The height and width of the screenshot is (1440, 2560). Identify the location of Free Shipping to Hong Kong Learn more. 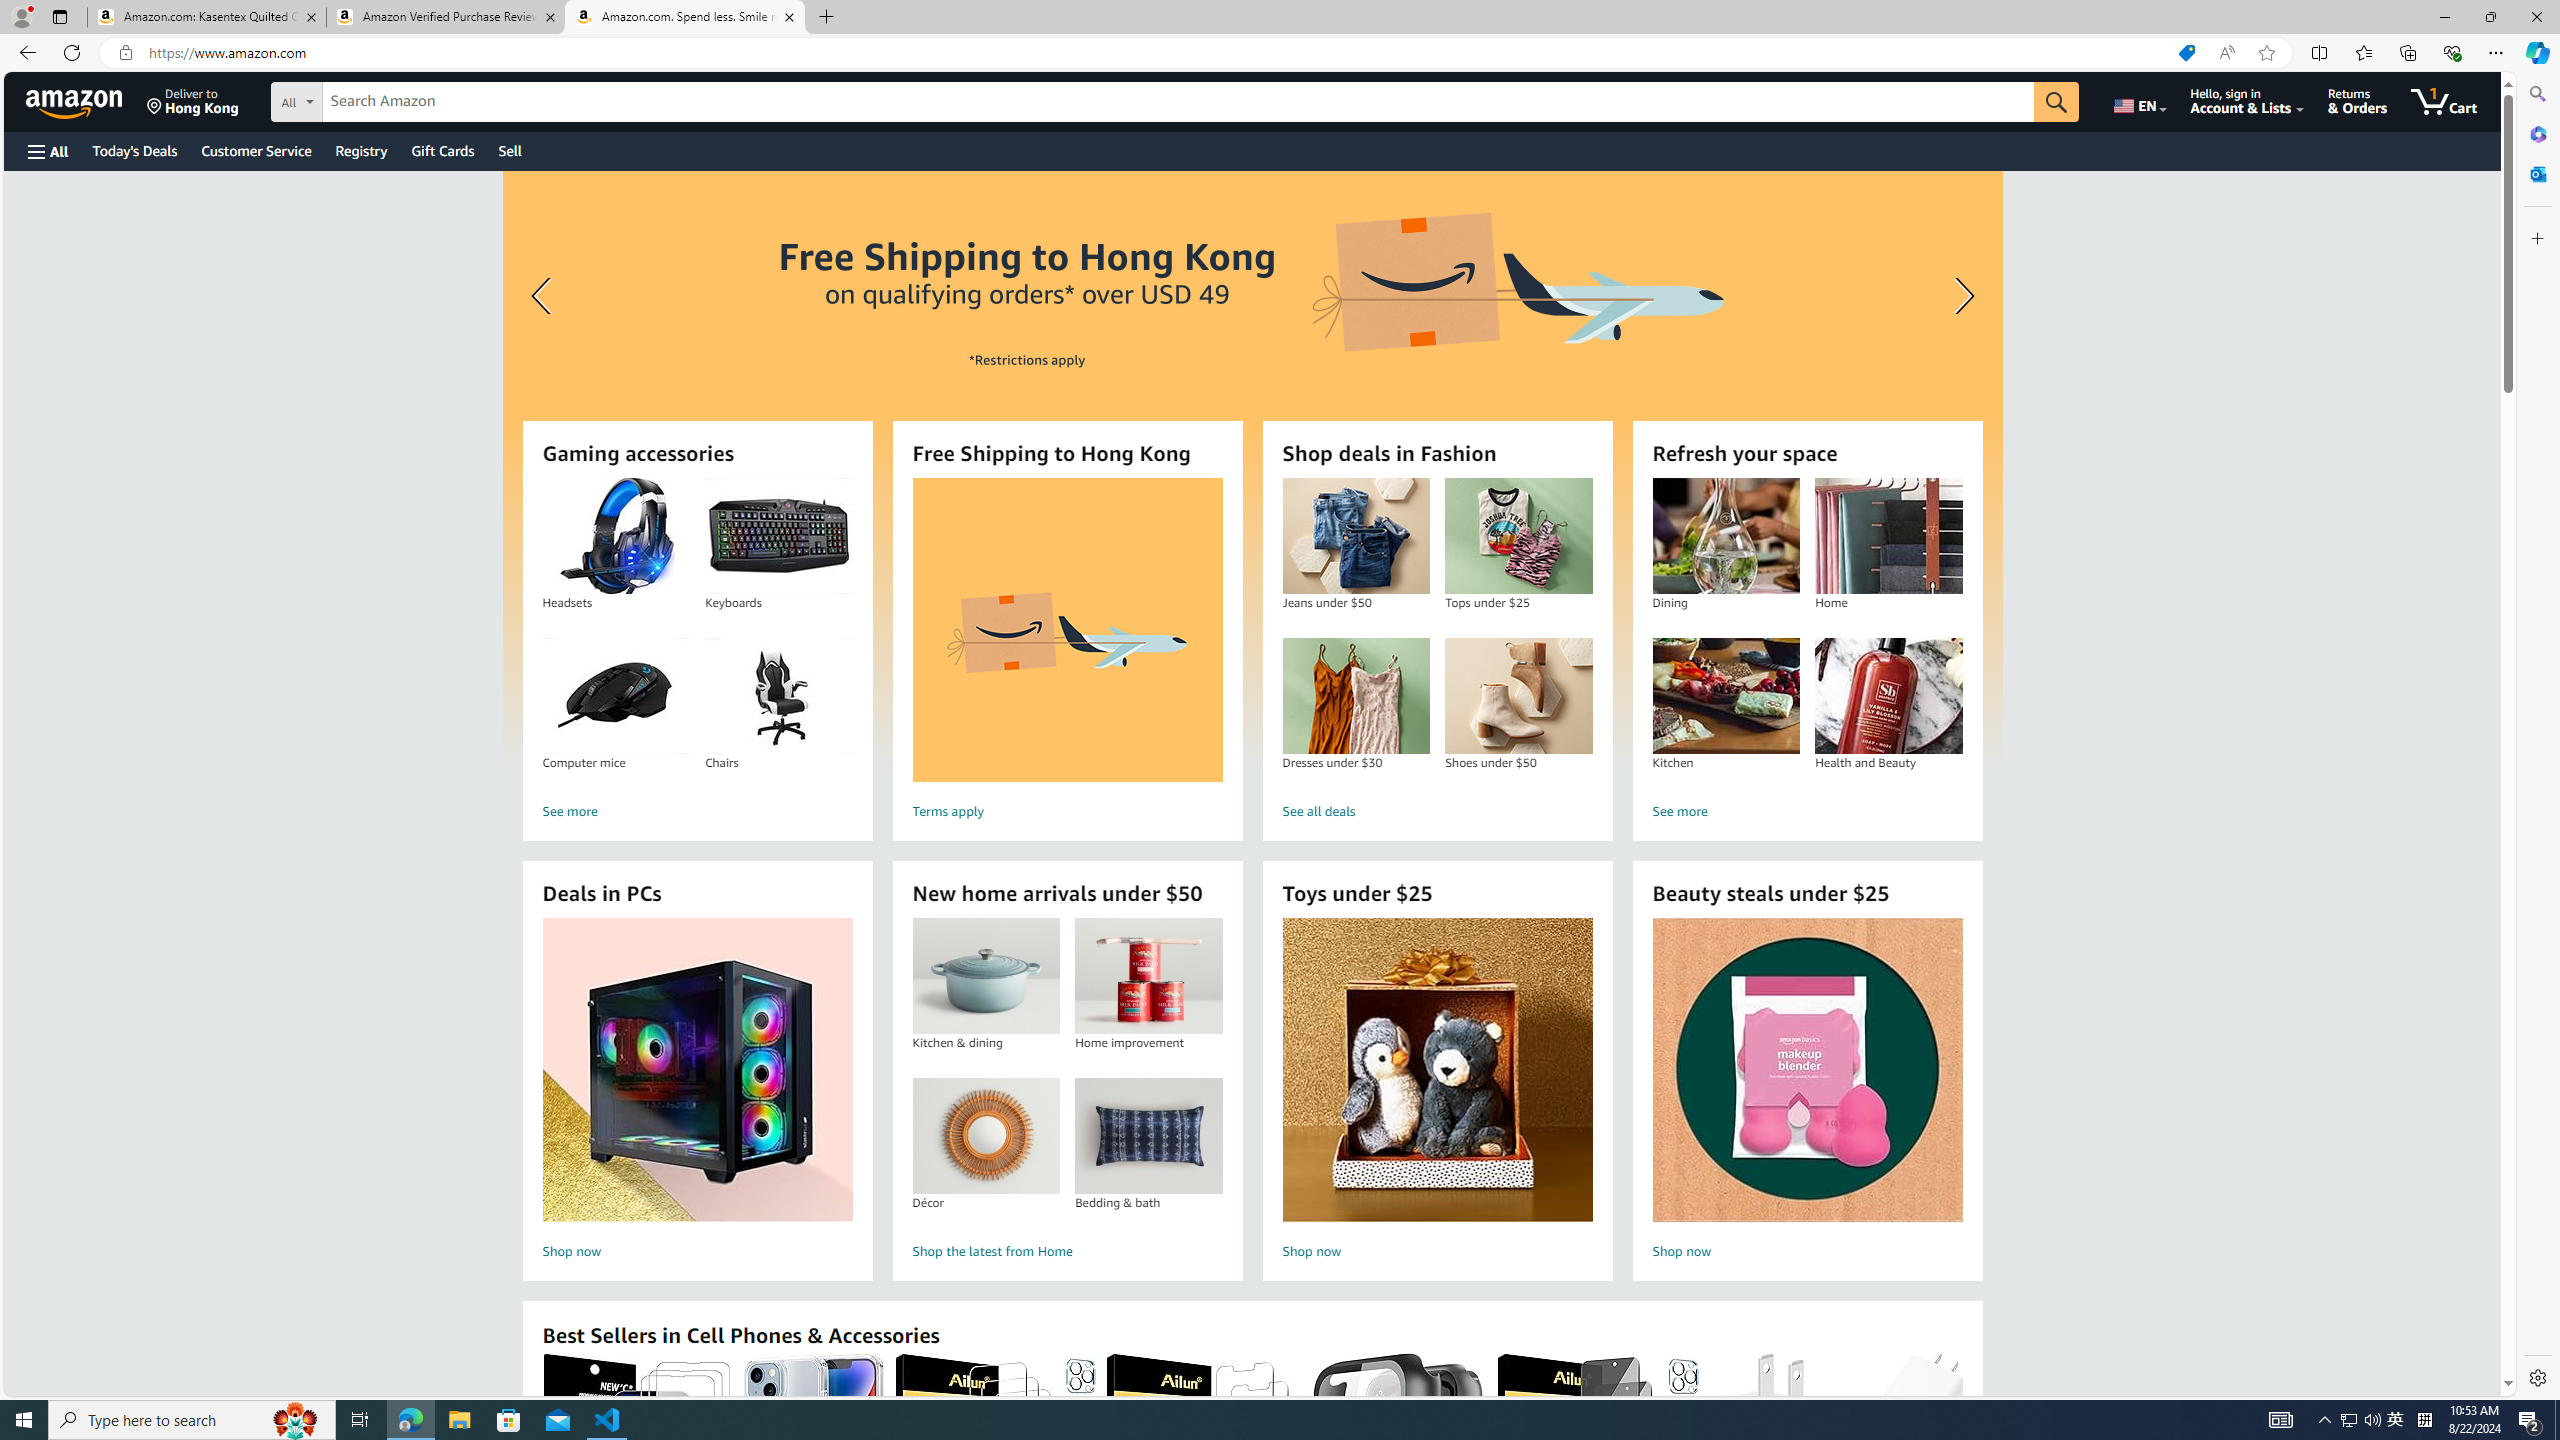
(1251, 470).